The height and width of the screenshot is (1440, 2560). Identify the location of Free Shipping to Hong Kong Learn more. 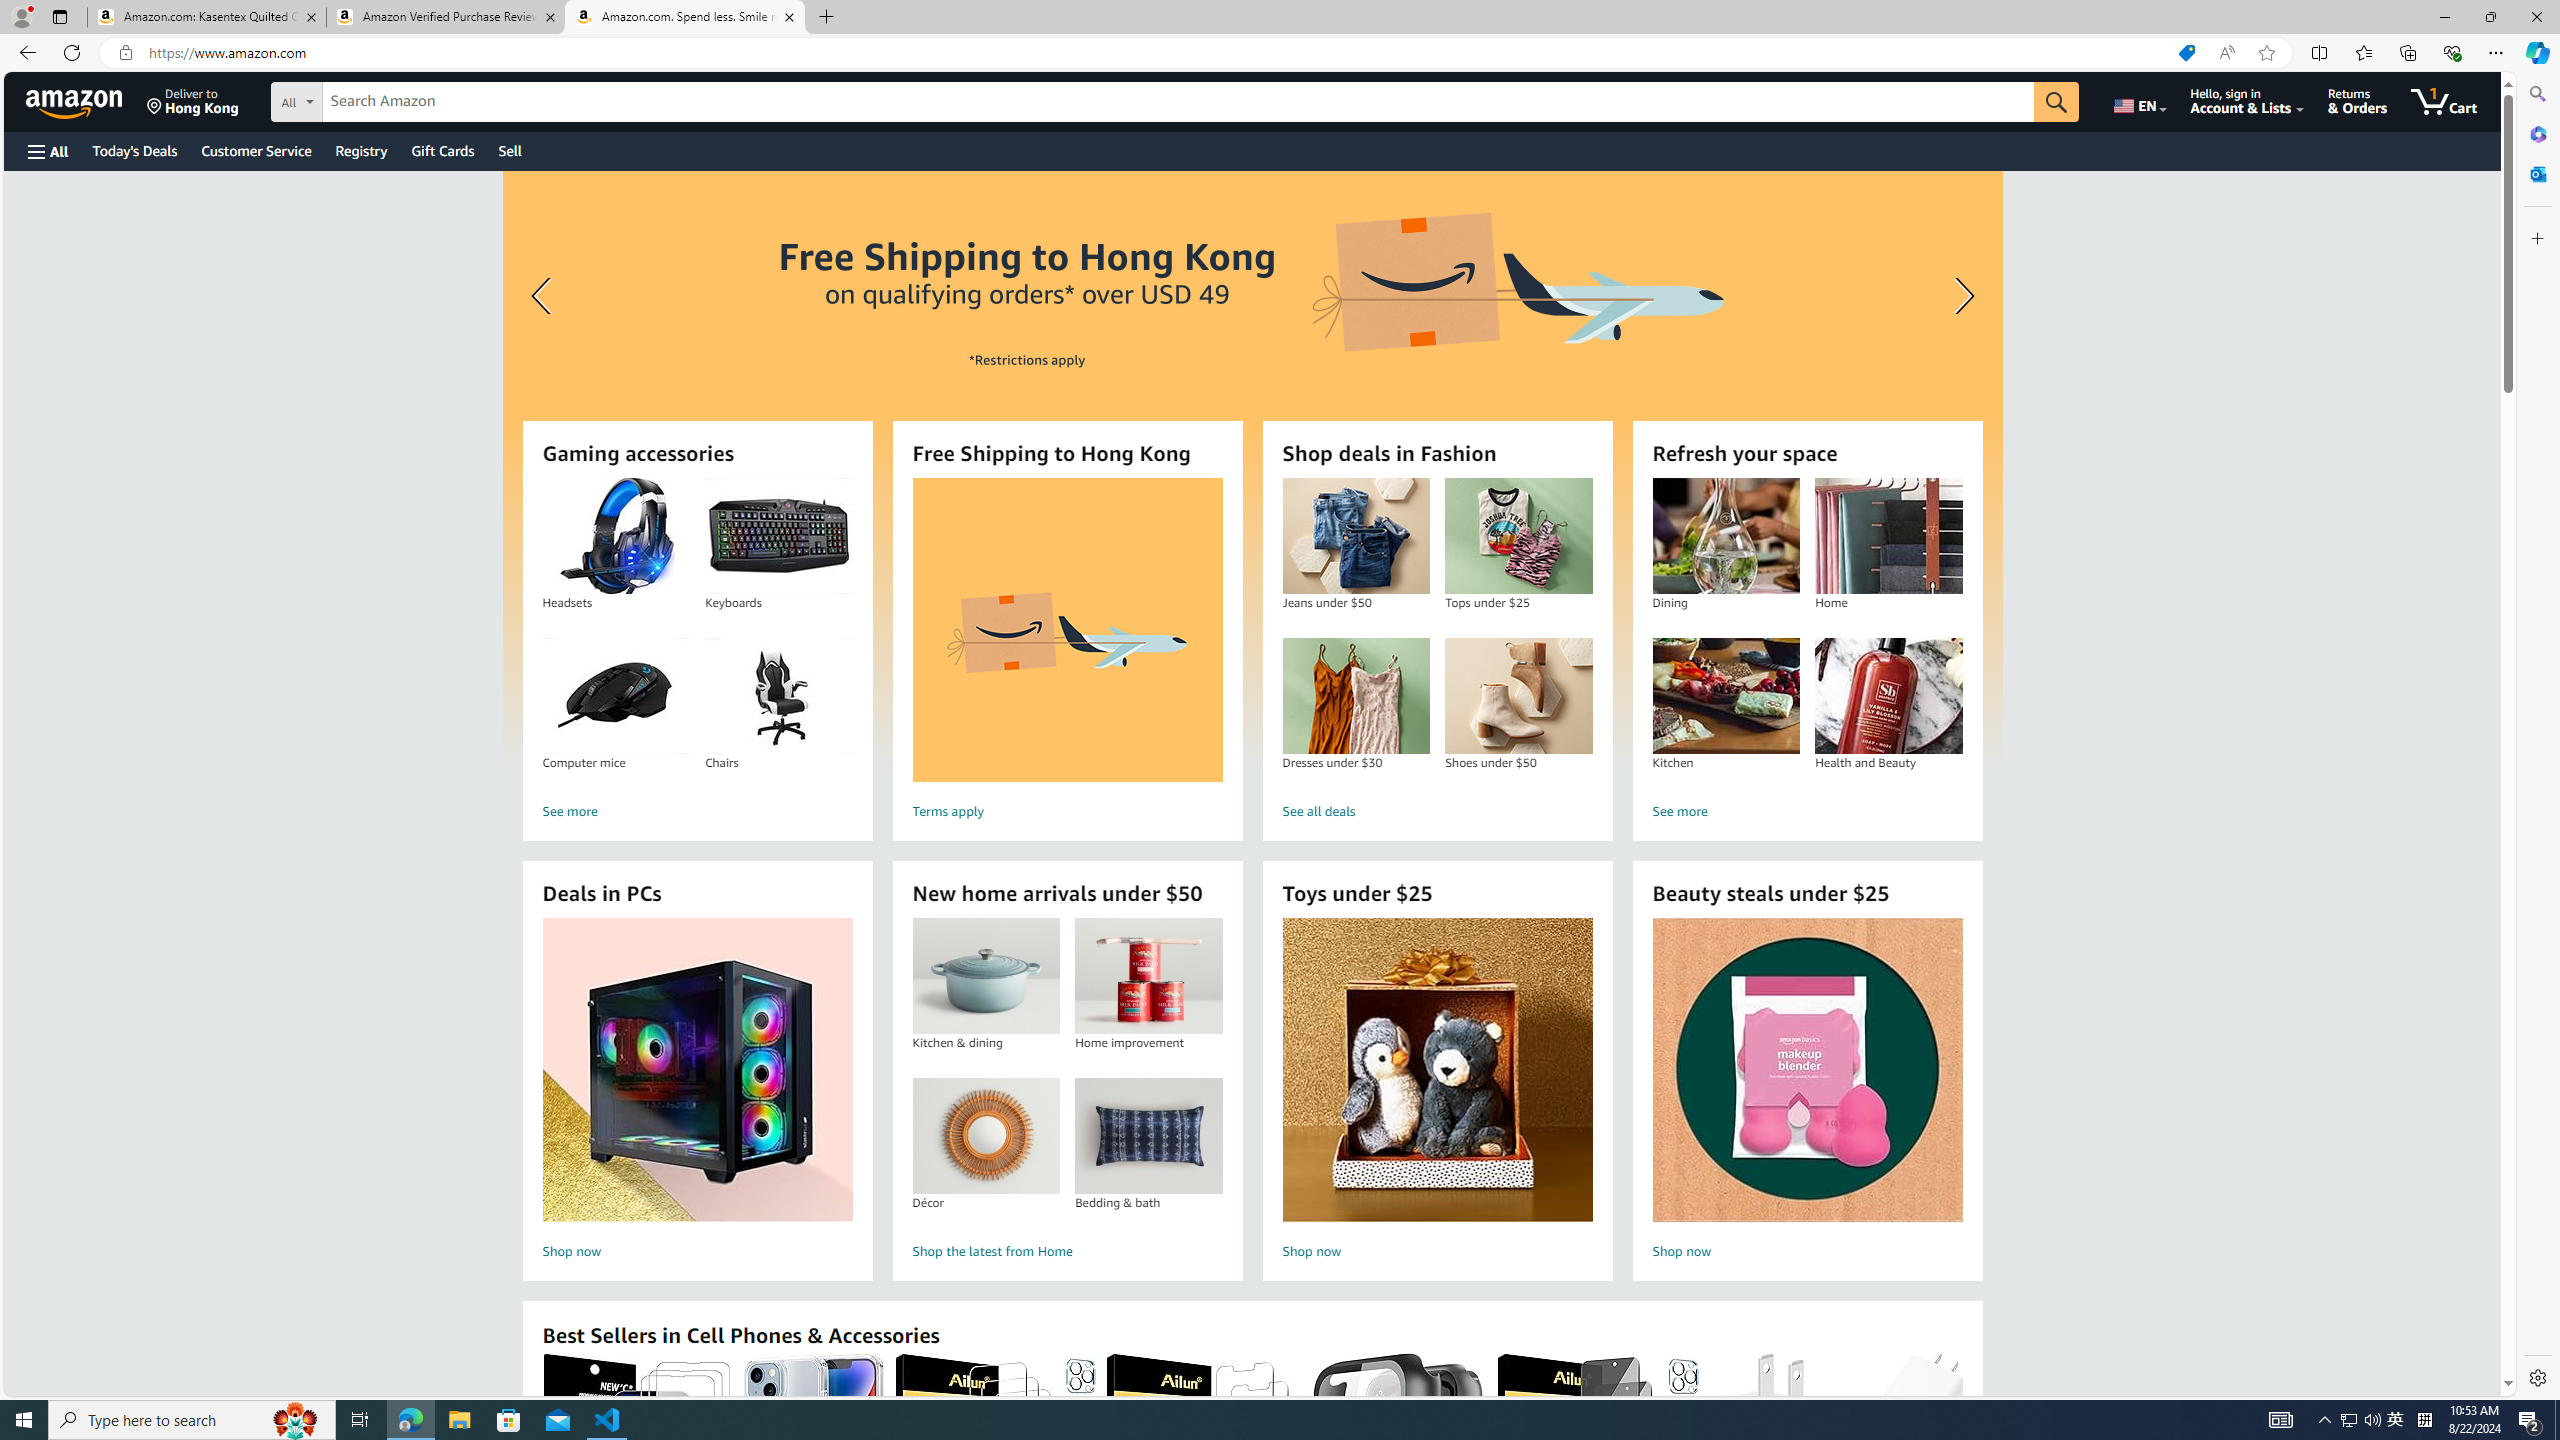
(1251, 470).